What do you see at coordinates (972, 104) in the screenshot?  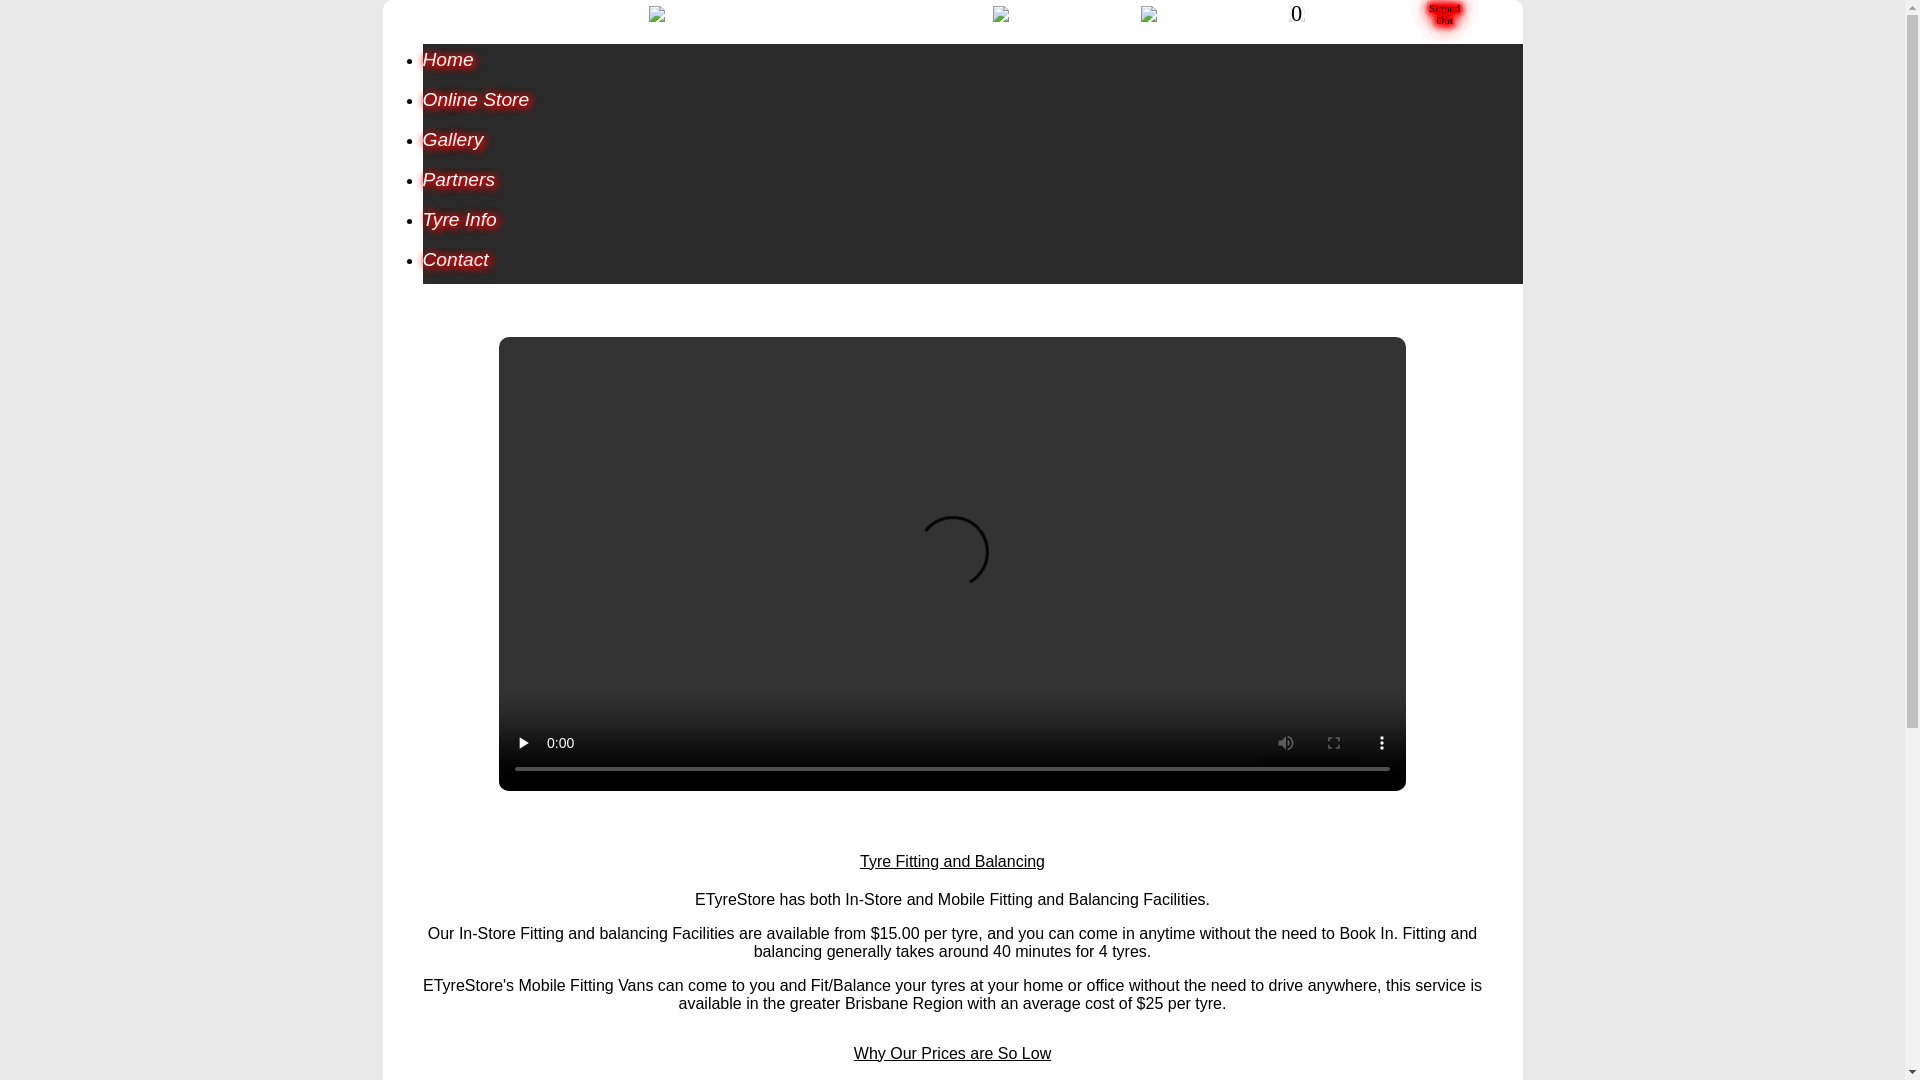 I see `Online Store` at bounding box center [972, 104].